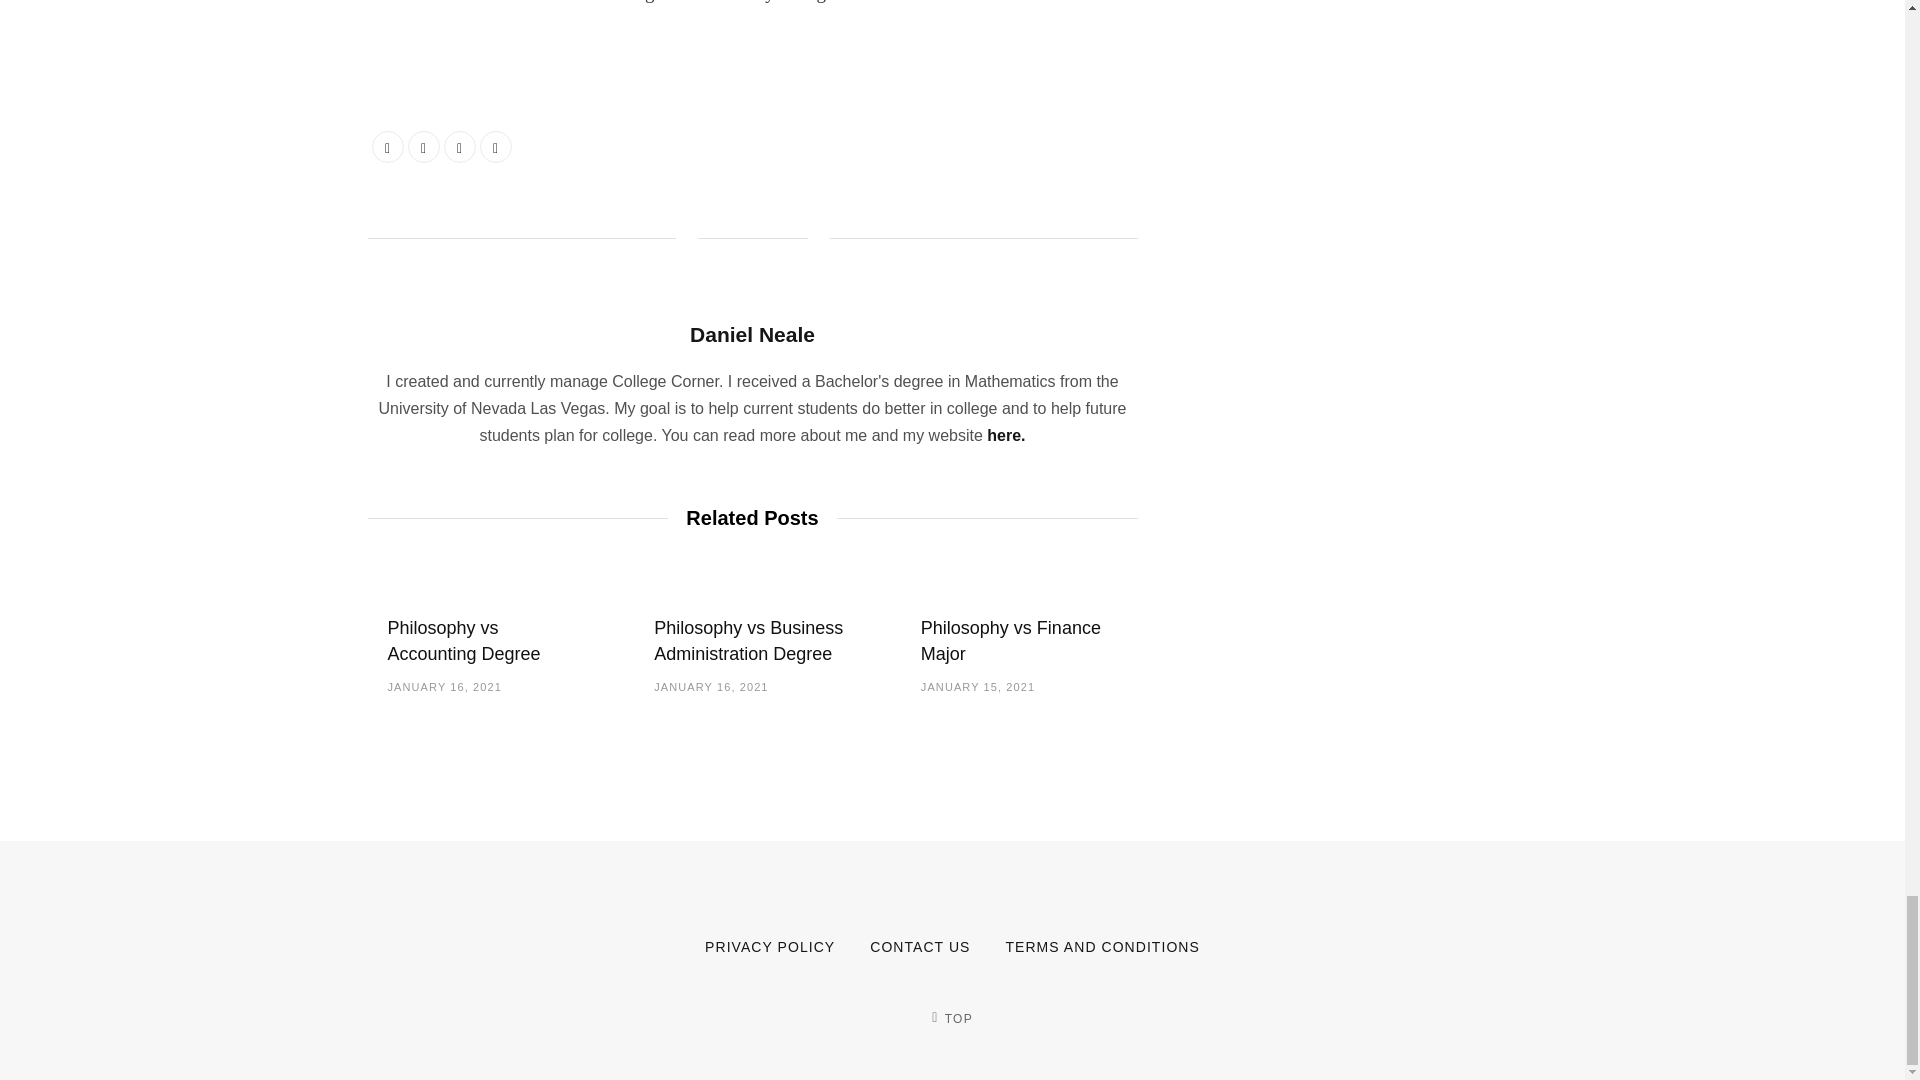  Describe the element at coordinates (1006, 434) in the screenshot. I see `here.` at that location.